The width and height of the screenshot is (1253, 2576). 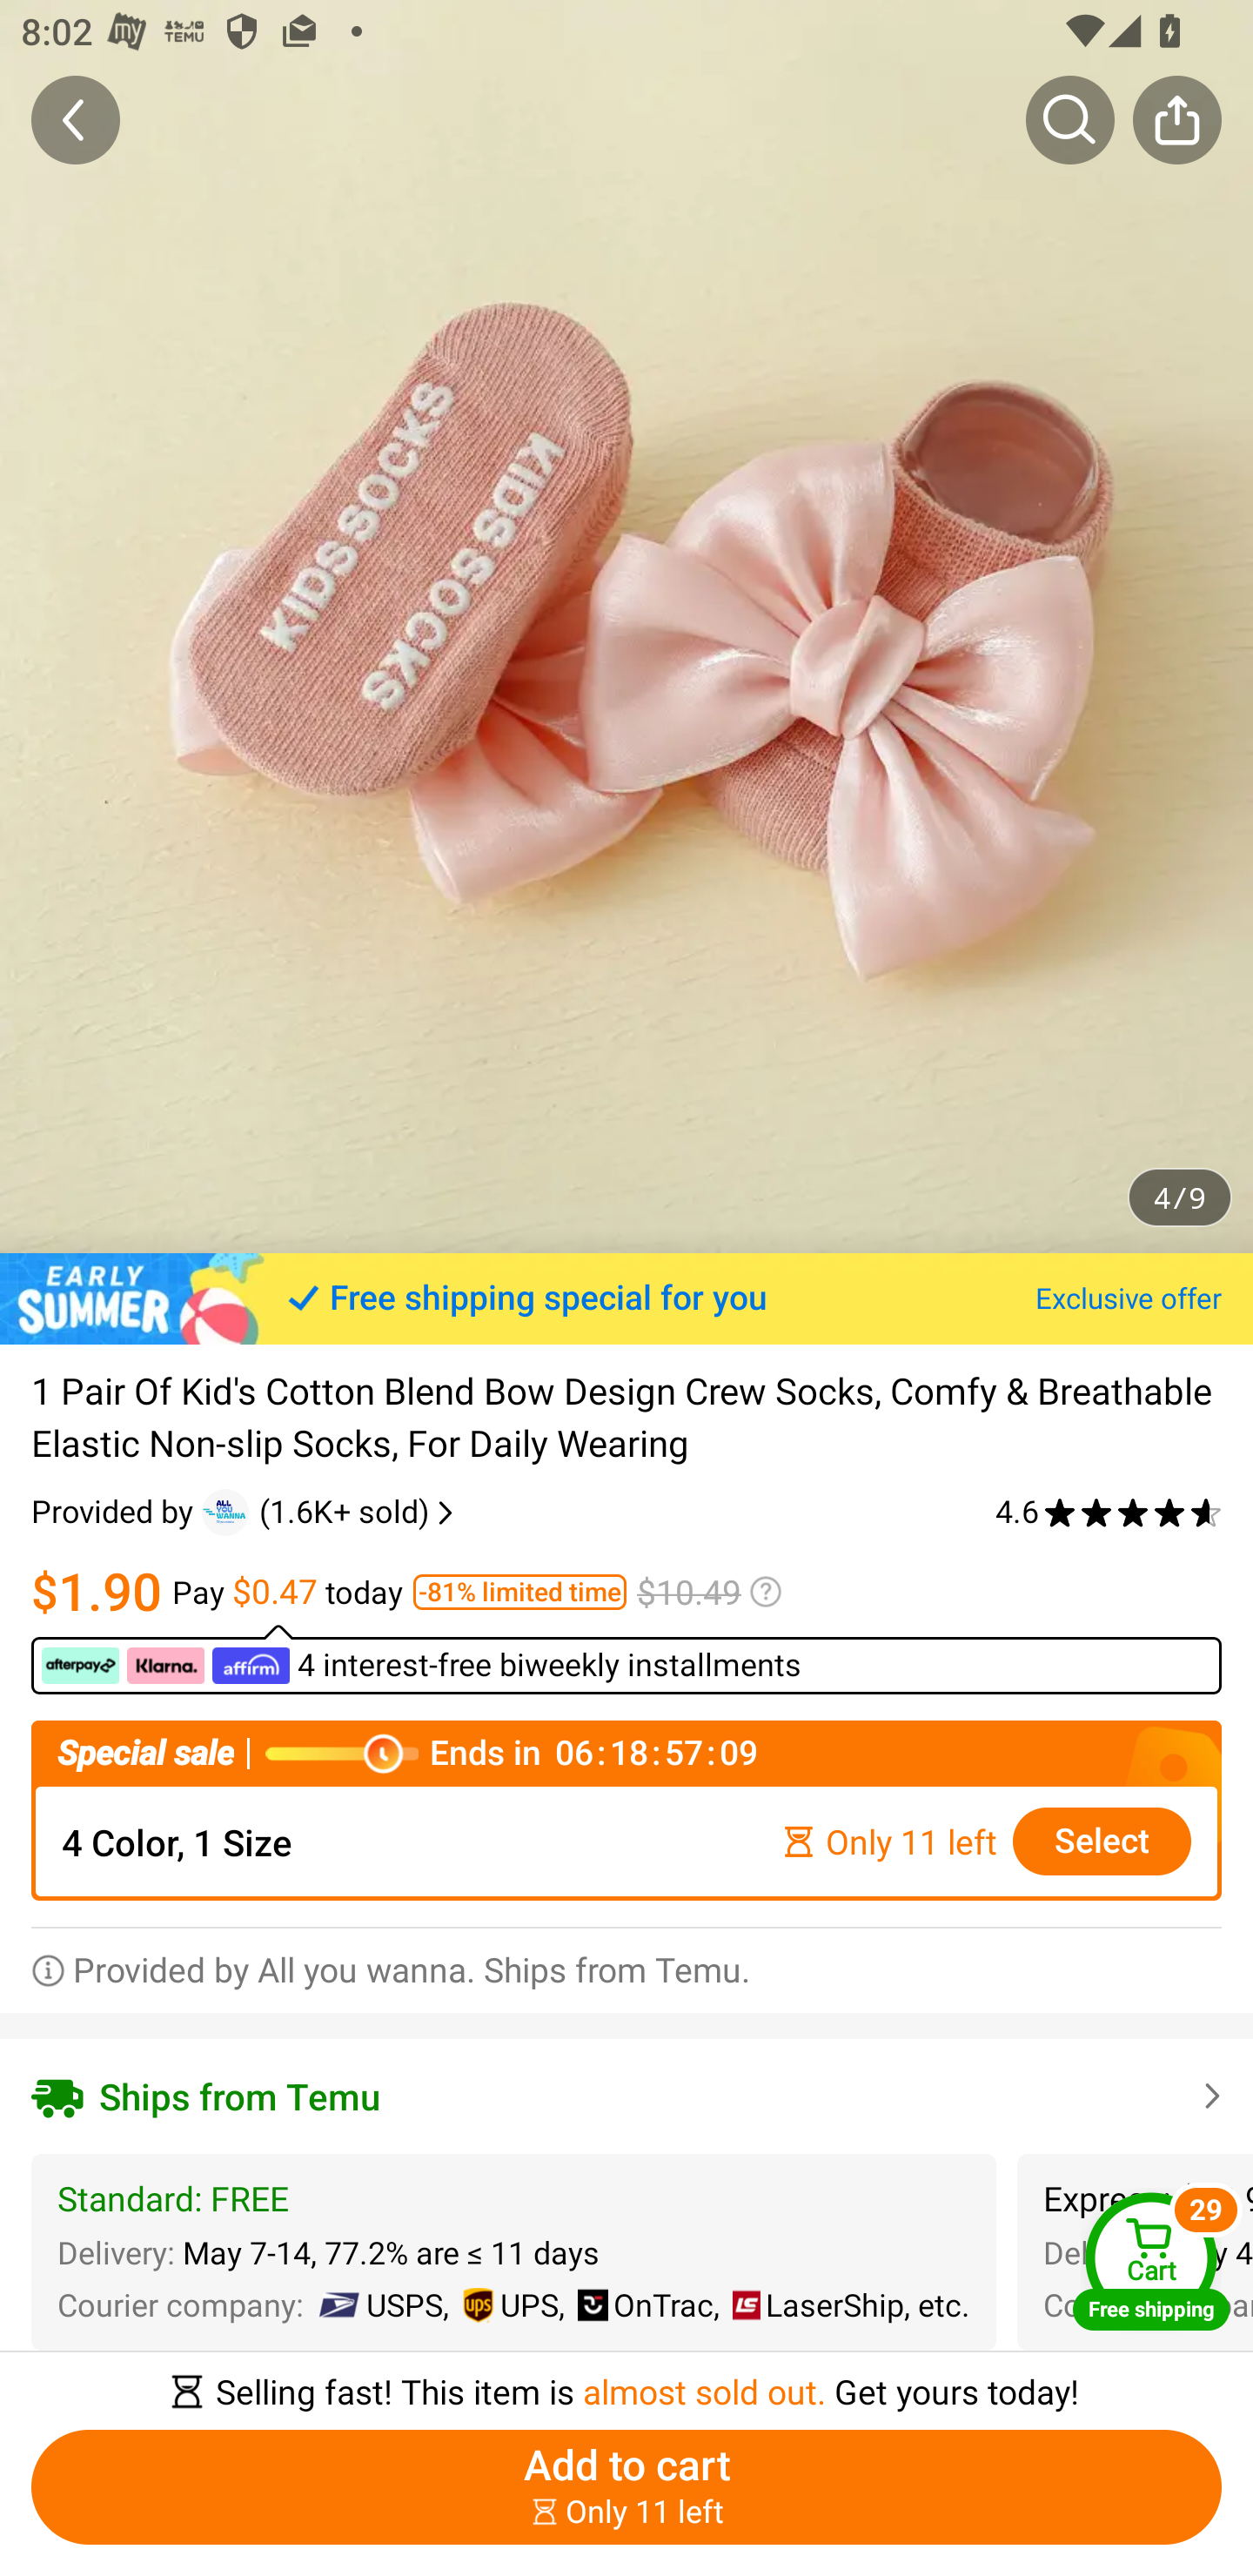 I want to click on 4 Color, 1 Size   Only 11 left Select, so click(x=626, y=1841).